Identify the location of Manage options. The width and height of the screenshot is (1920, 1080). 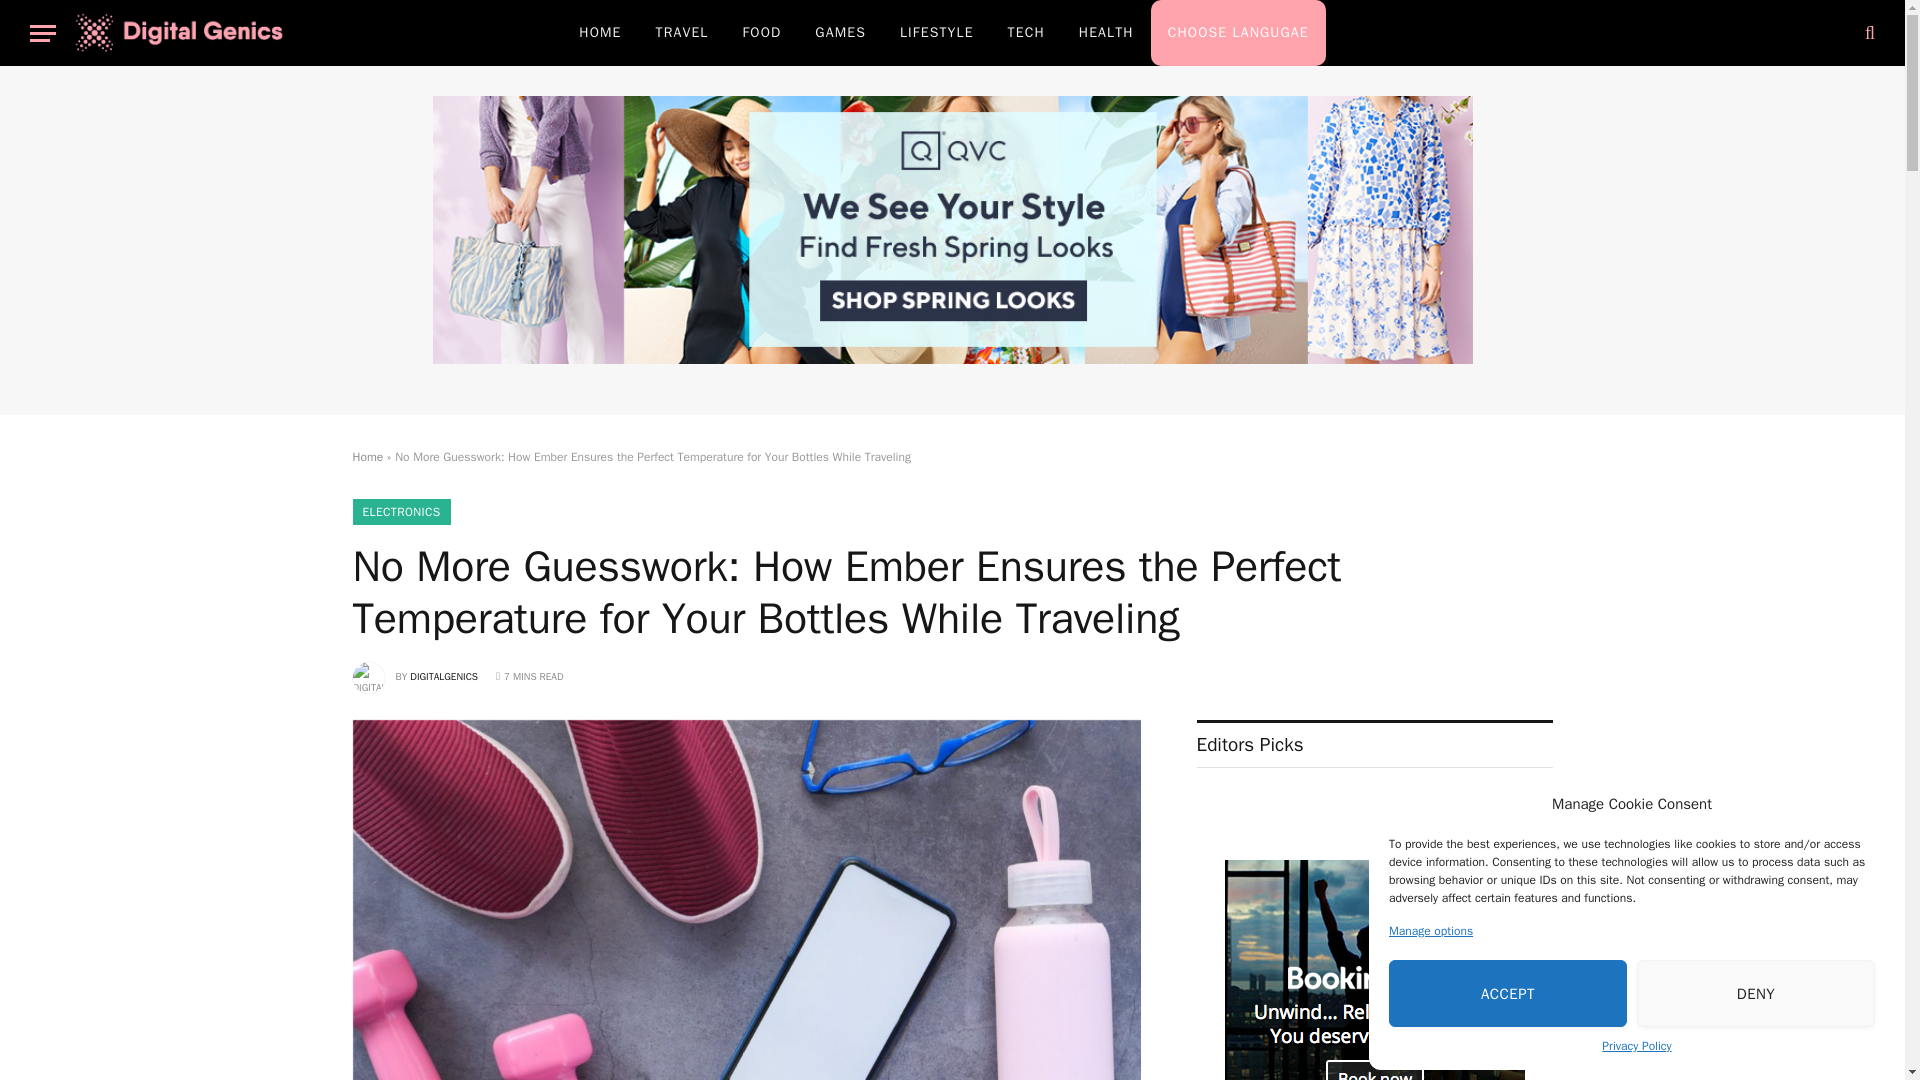
(1430, 930).